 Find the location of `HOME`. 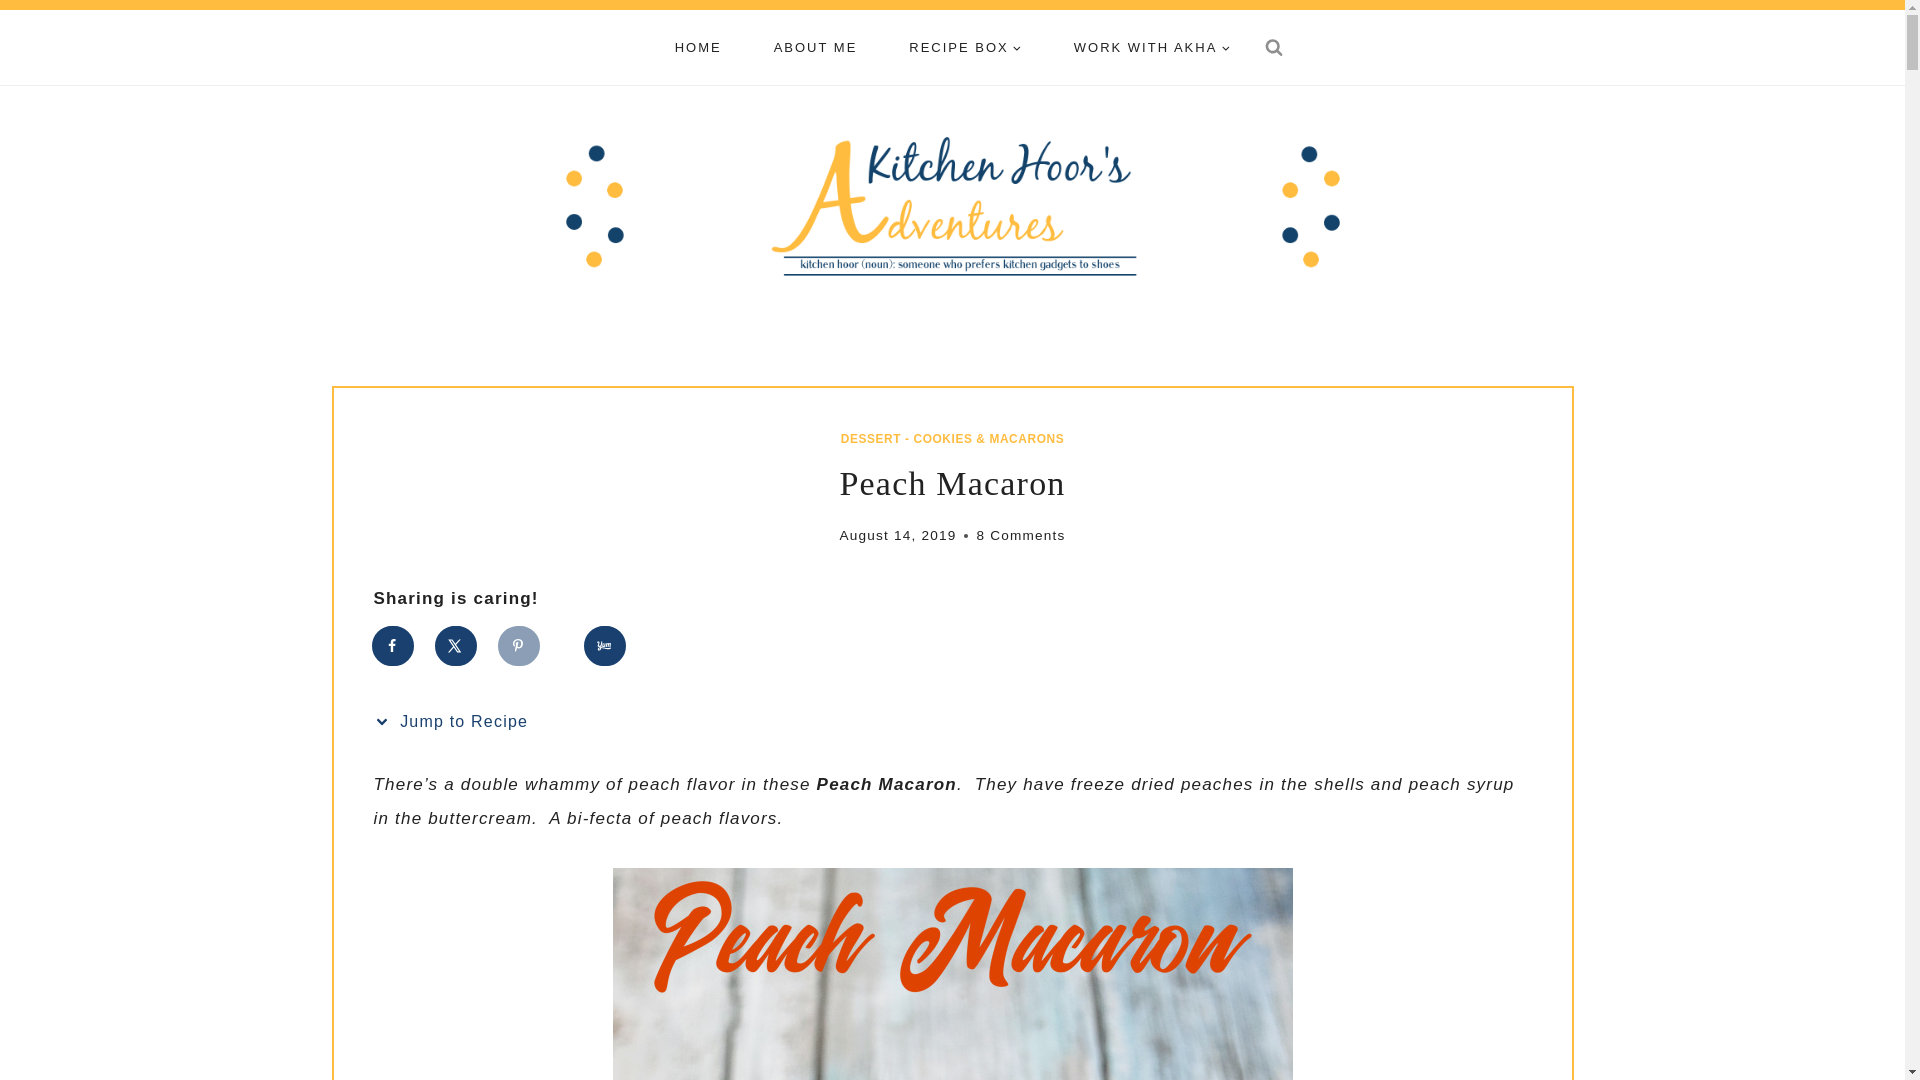

HOME is located at coordinates (698, 47).